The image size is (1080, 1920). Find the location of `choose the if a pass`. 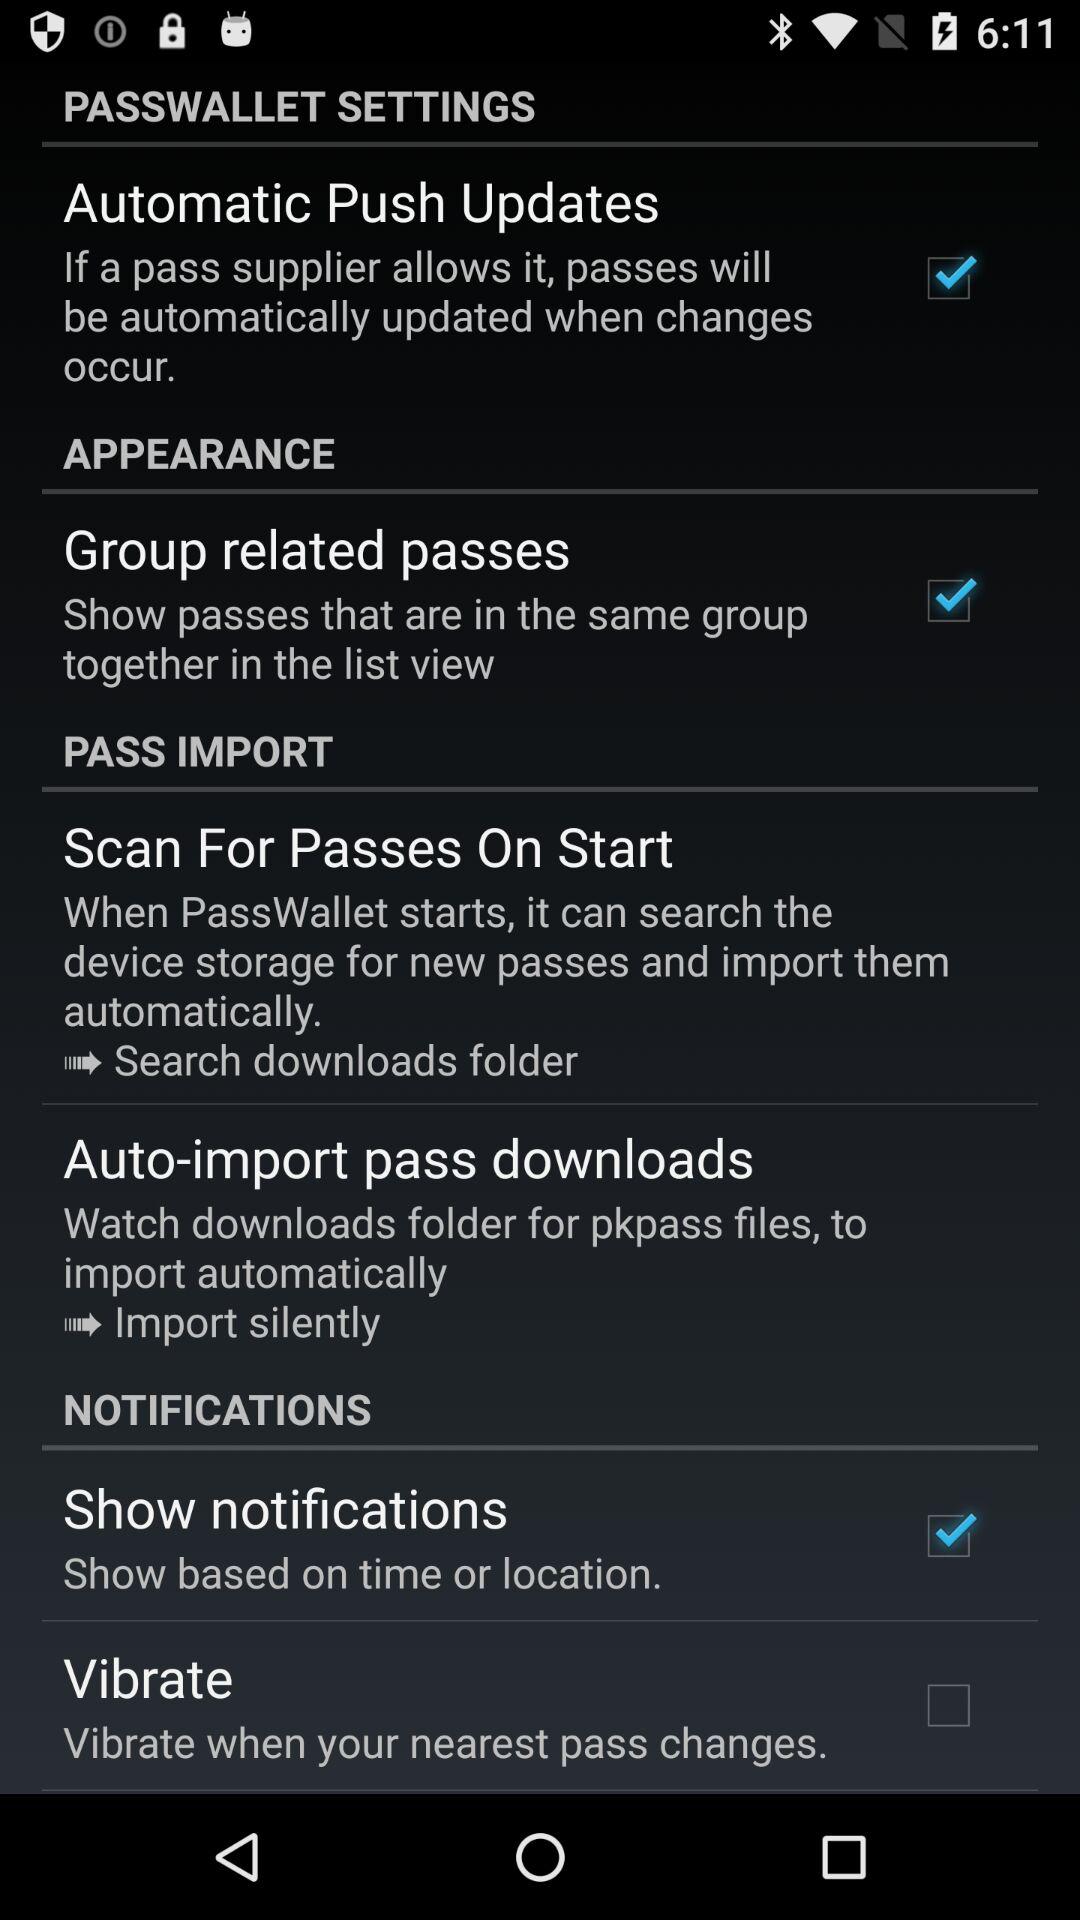

choose the if a pass is located at coordinates (464, 315).